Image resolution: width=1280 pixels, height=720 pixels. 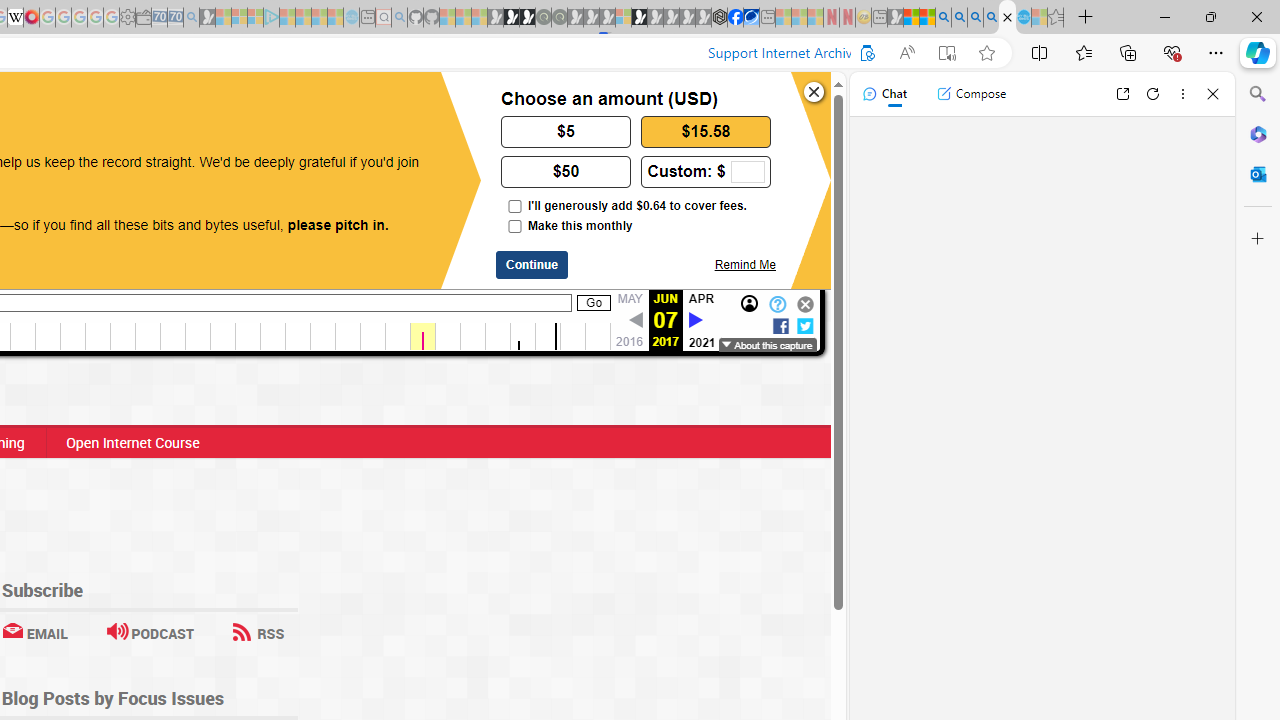 What do you see at coordinates (695, 320) in the screenshot?
I see `Next capture` at bounding box center [695, 320].